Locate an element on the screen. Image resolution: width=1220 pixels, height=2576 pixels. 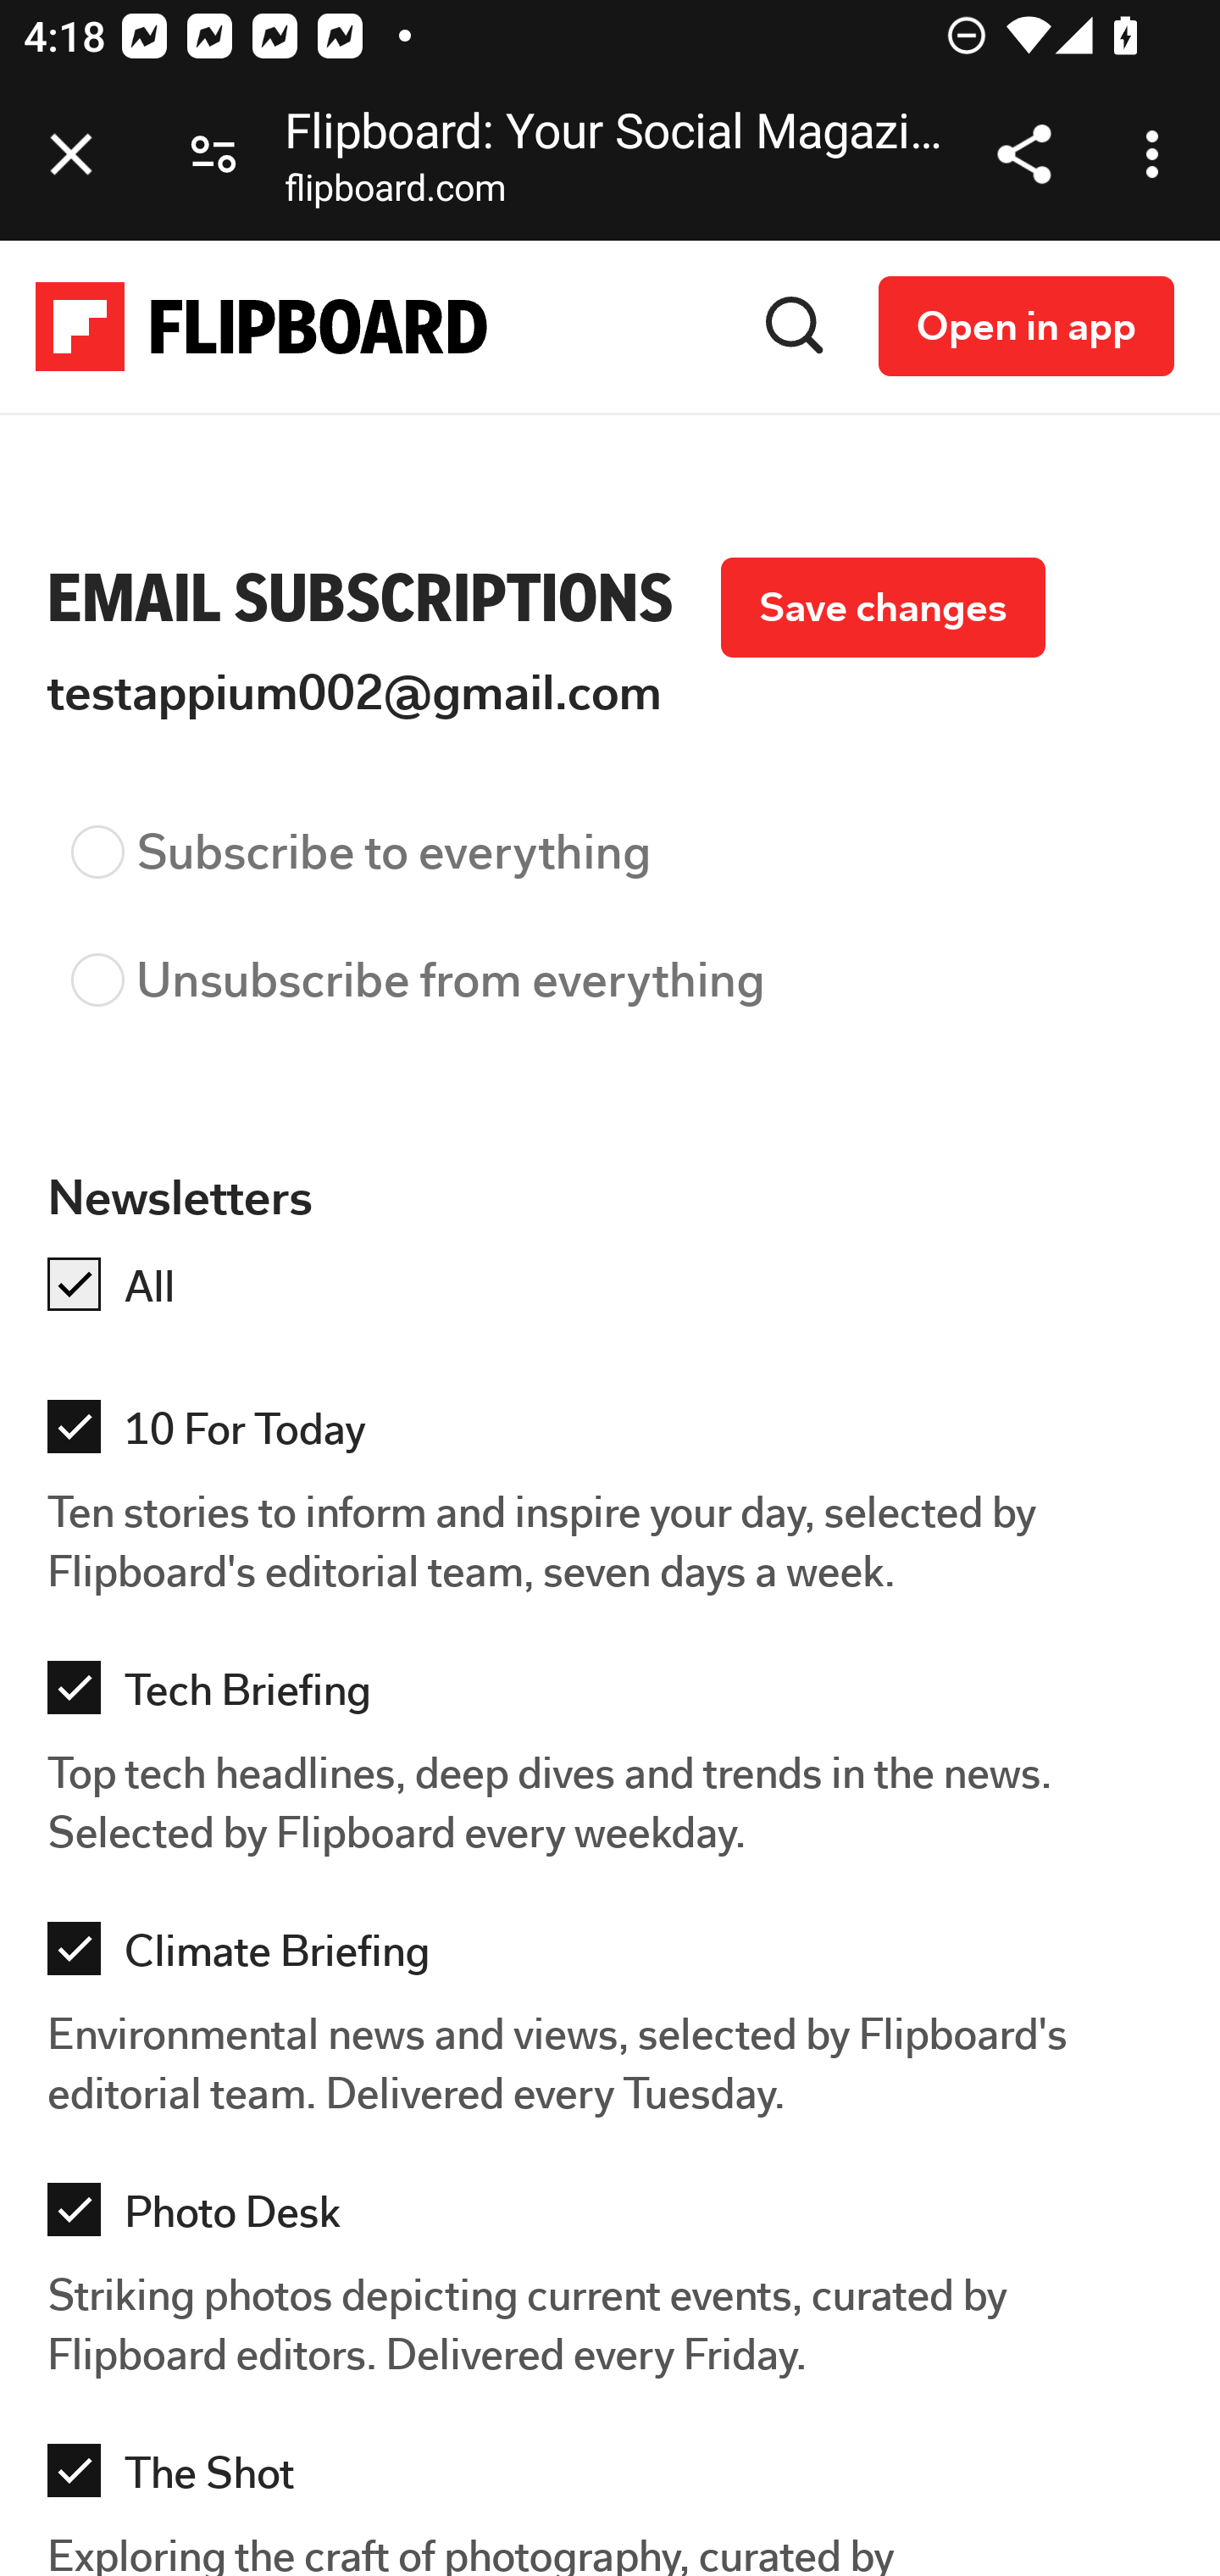
checkmark 10 For Today is located at coordinates (618, 1433).